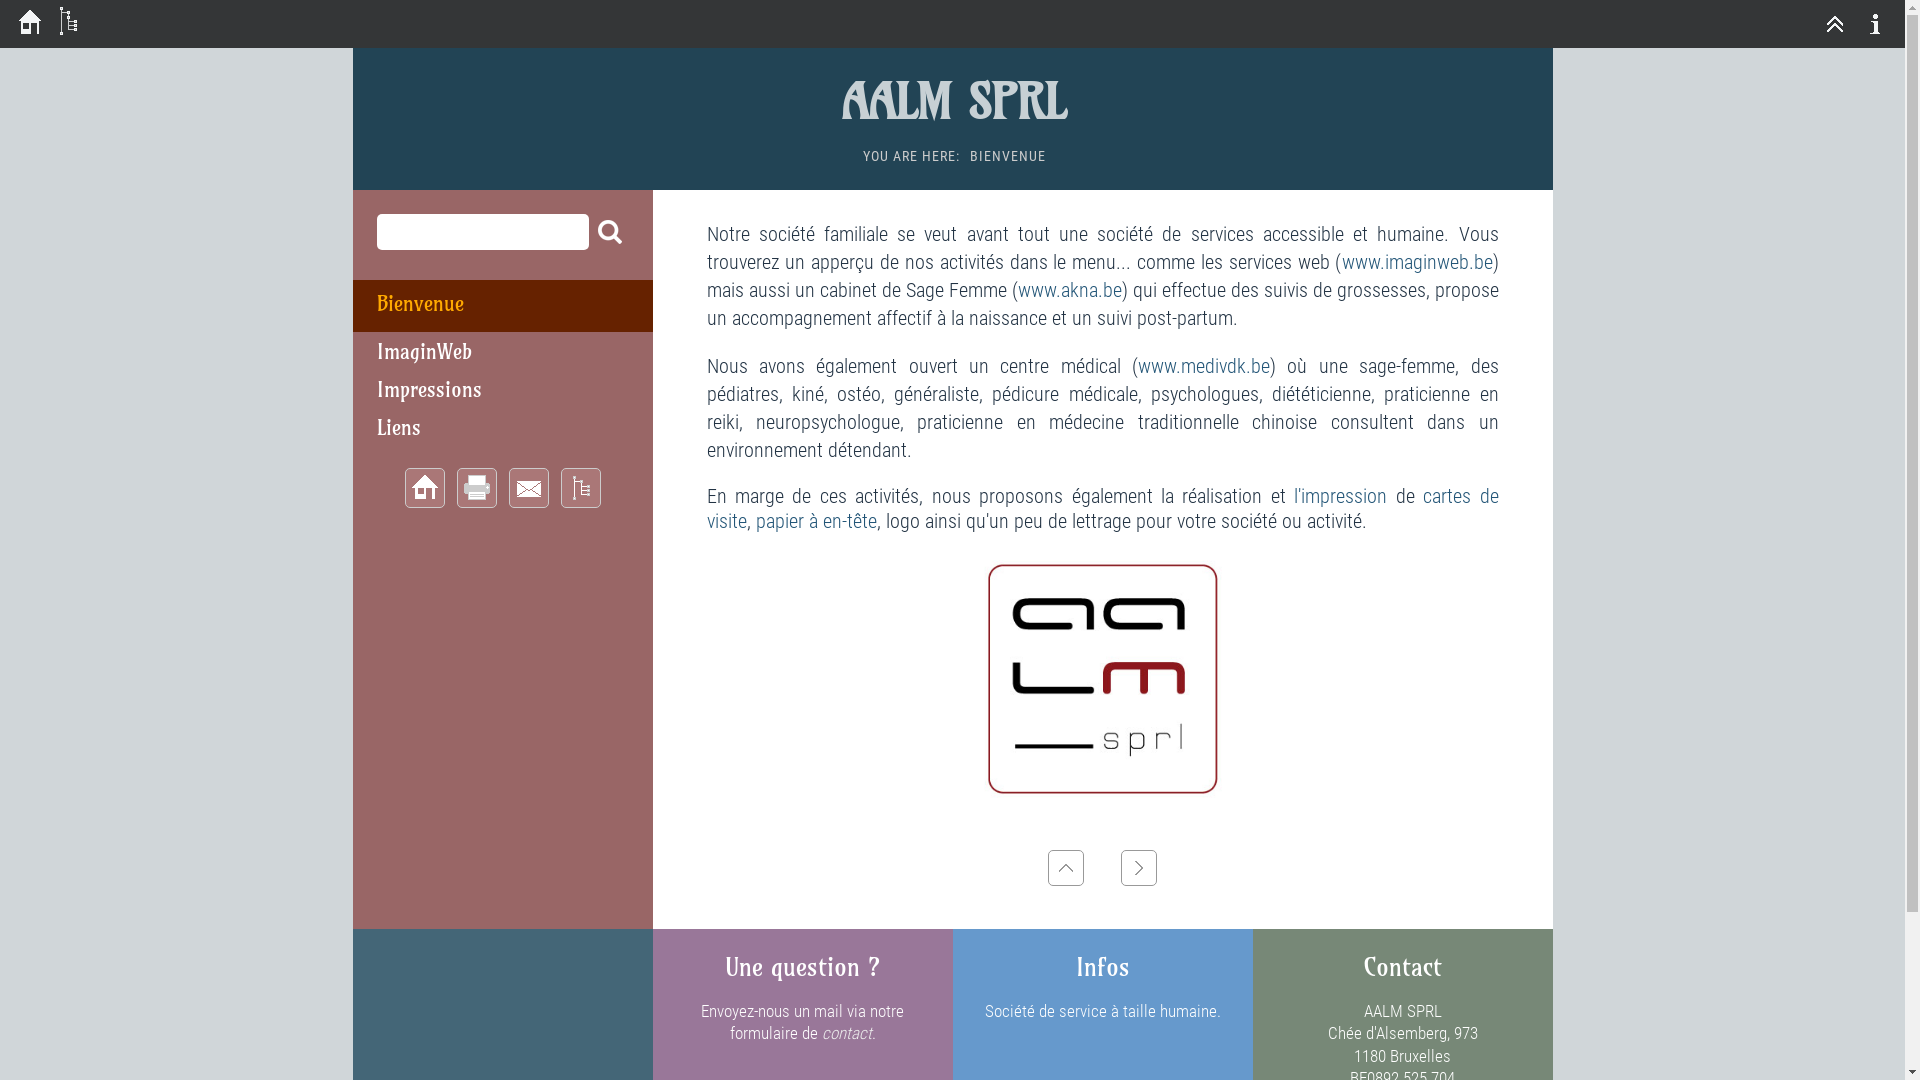 The image size is (1920, 1080). I want to click on www.medivdk.be, so click(1204, 366).